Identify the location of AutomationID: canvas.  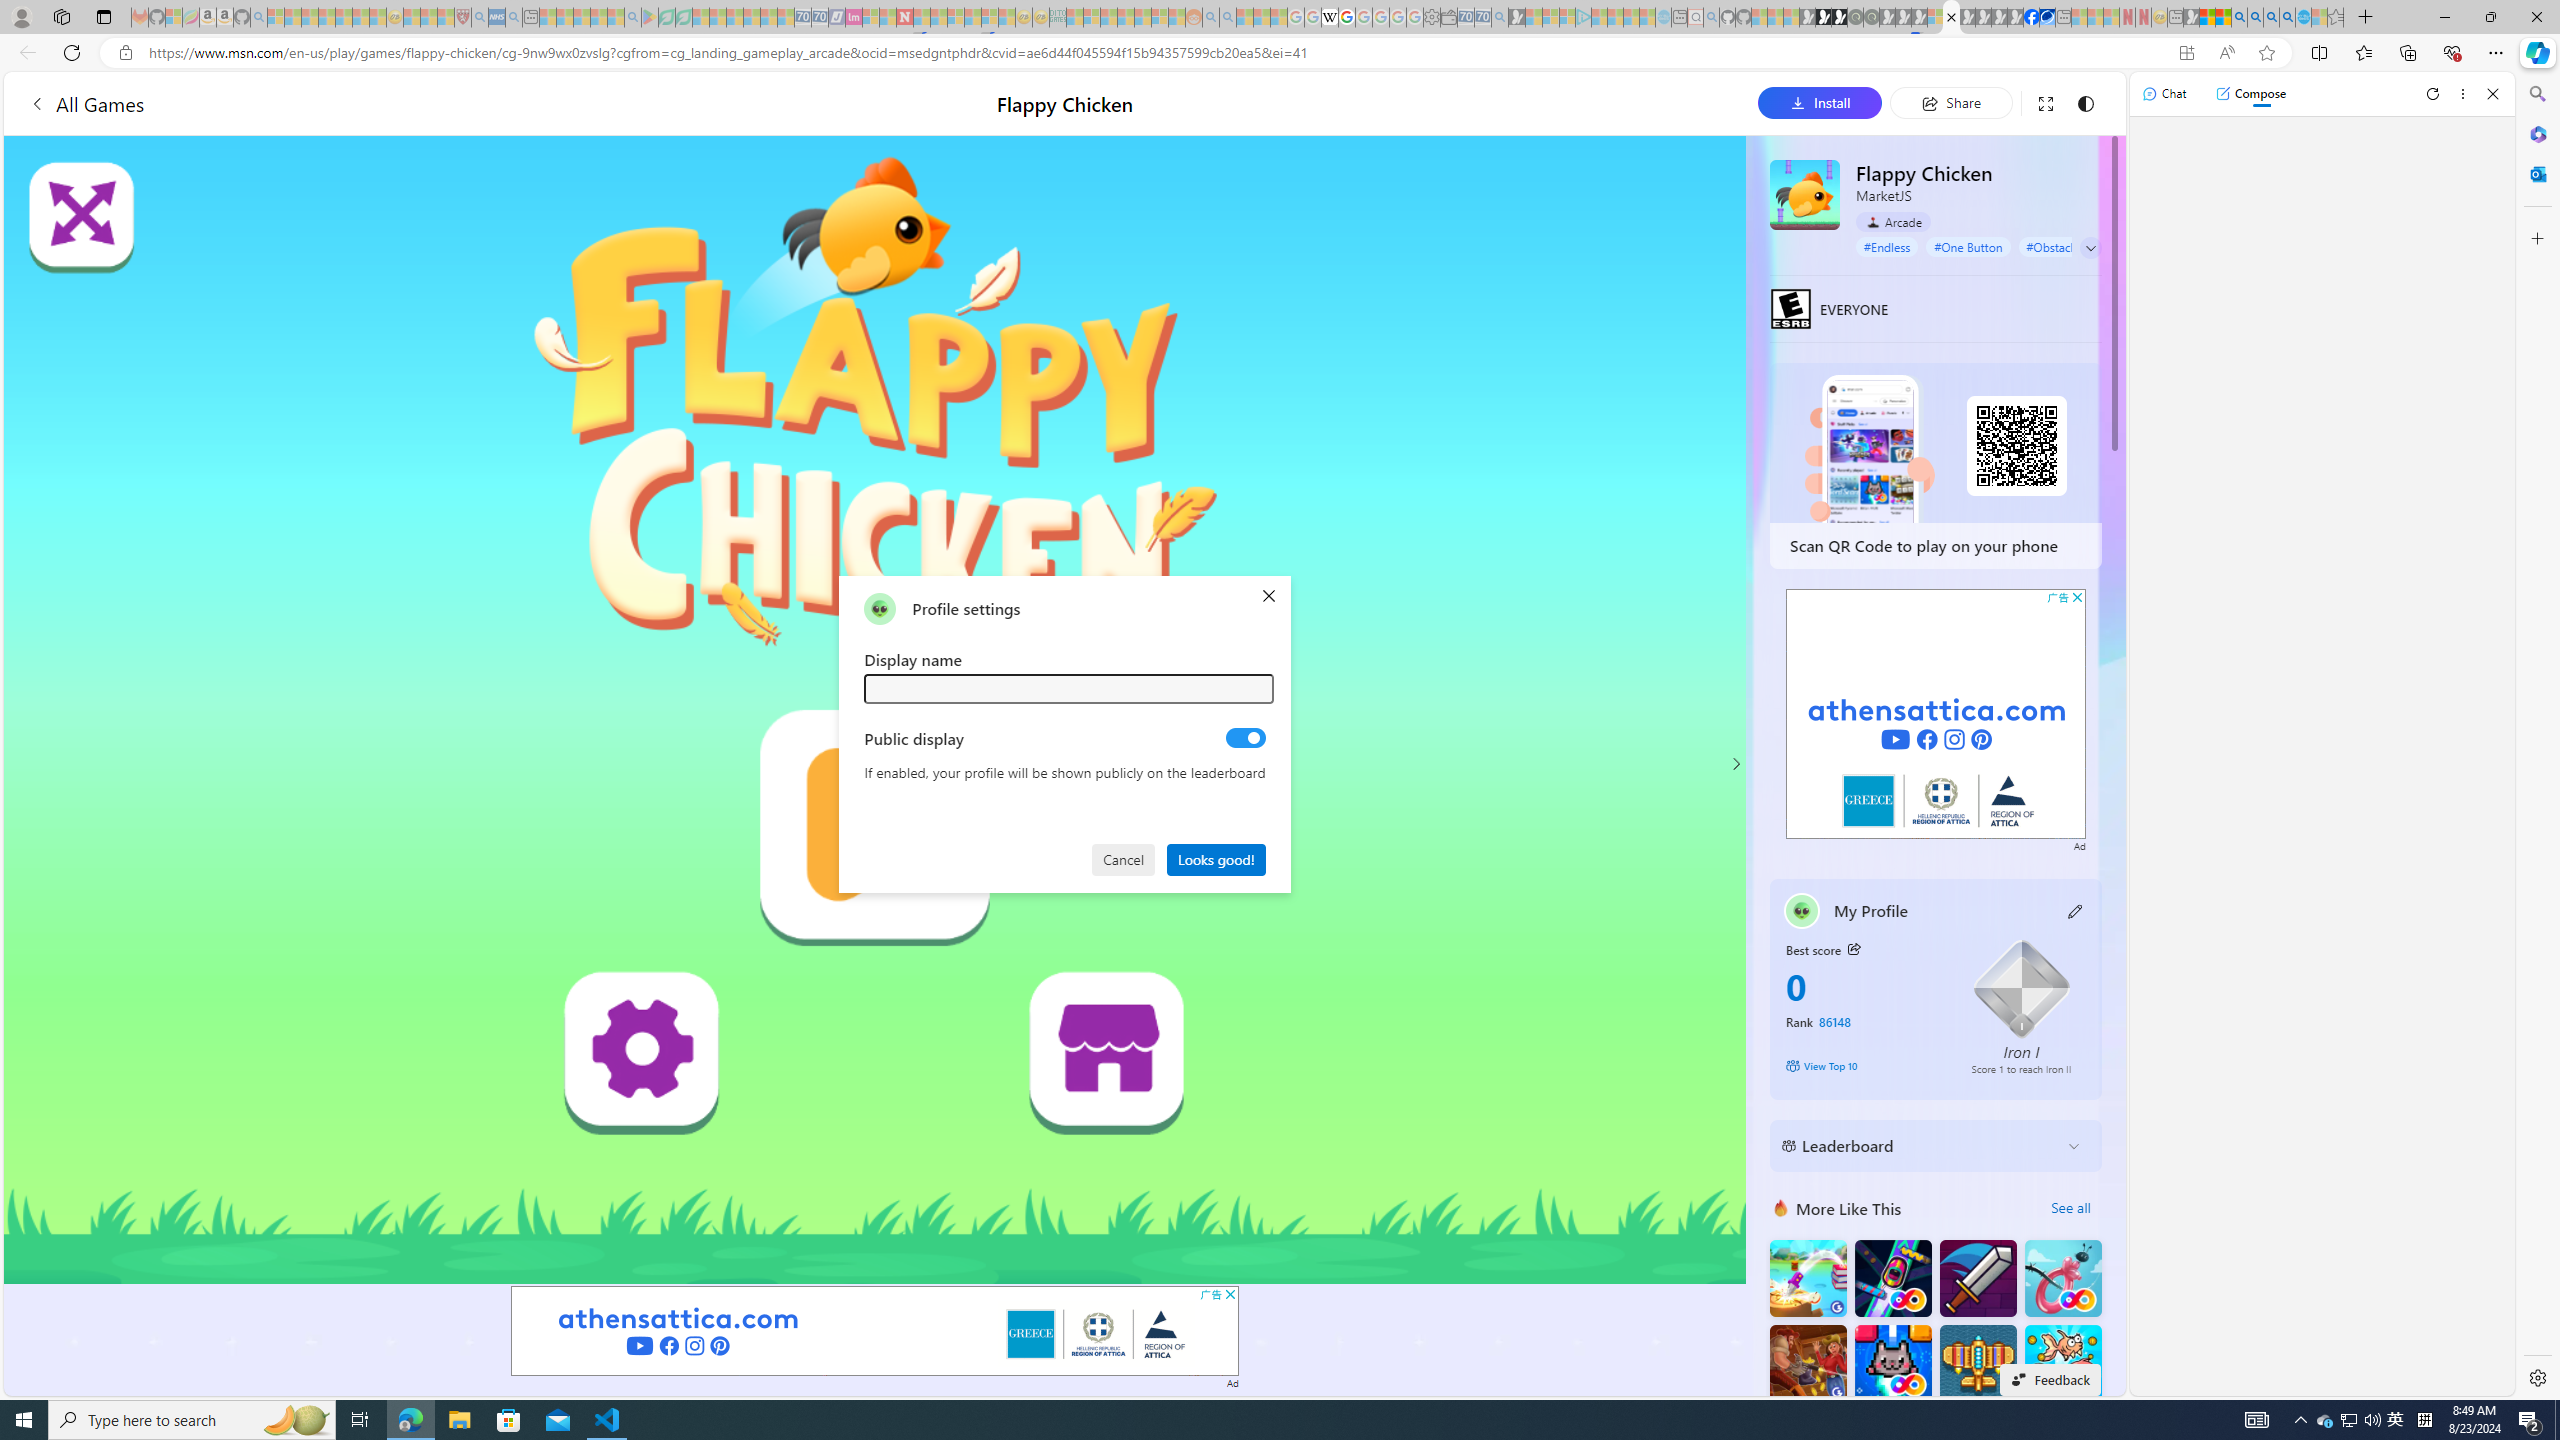
(875, 710).